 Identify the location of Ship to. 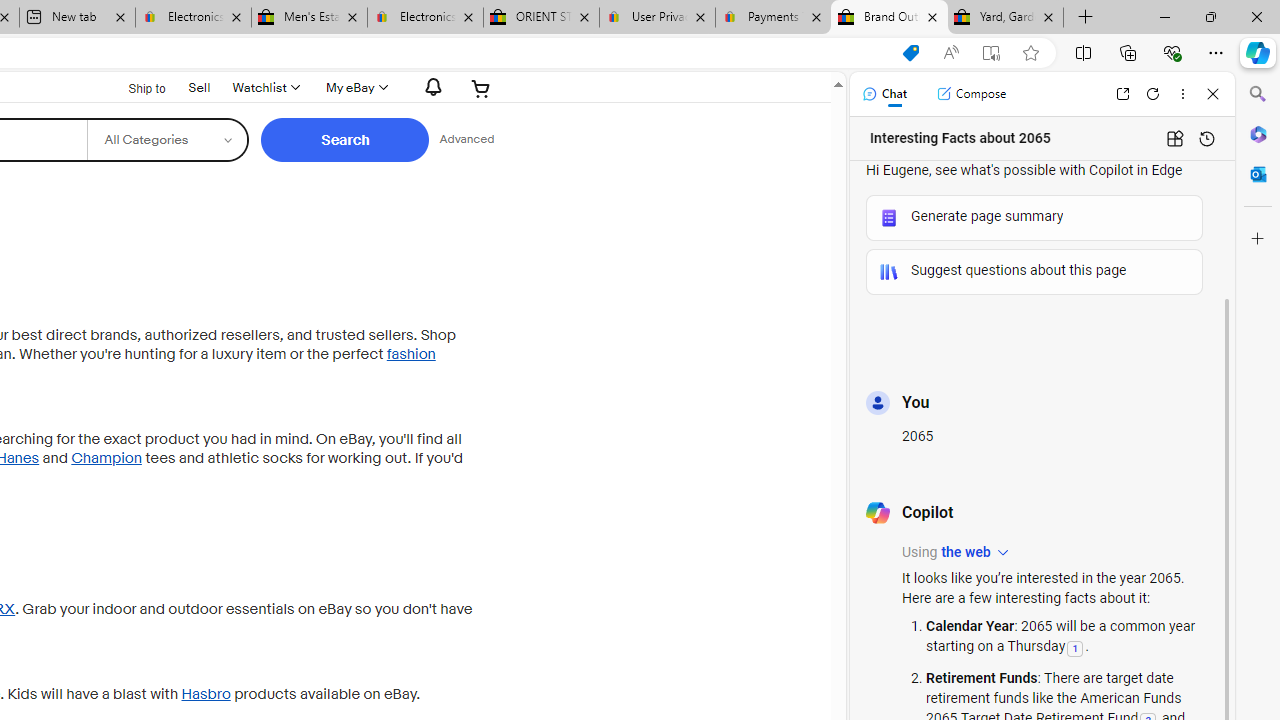
(134, 86).